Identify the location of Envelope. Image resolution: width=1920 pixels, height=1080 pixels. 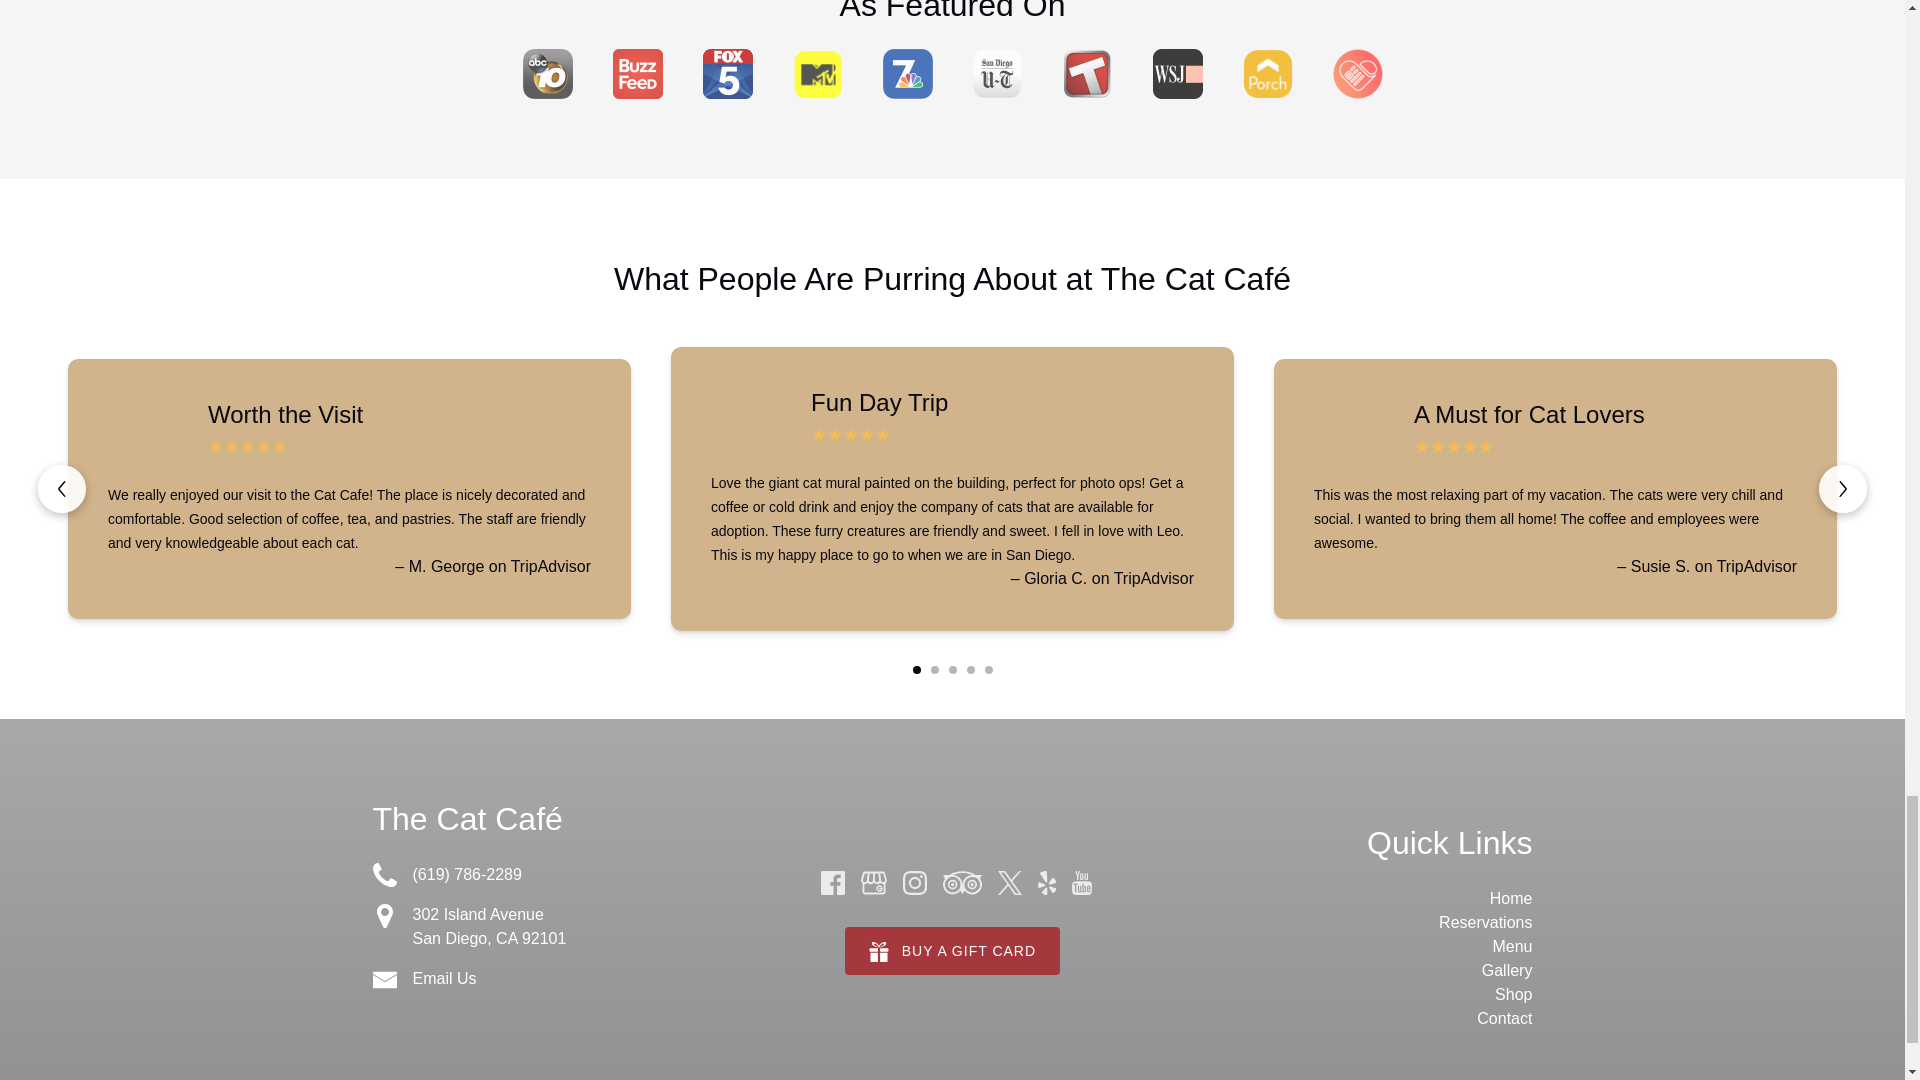
(384, 980).